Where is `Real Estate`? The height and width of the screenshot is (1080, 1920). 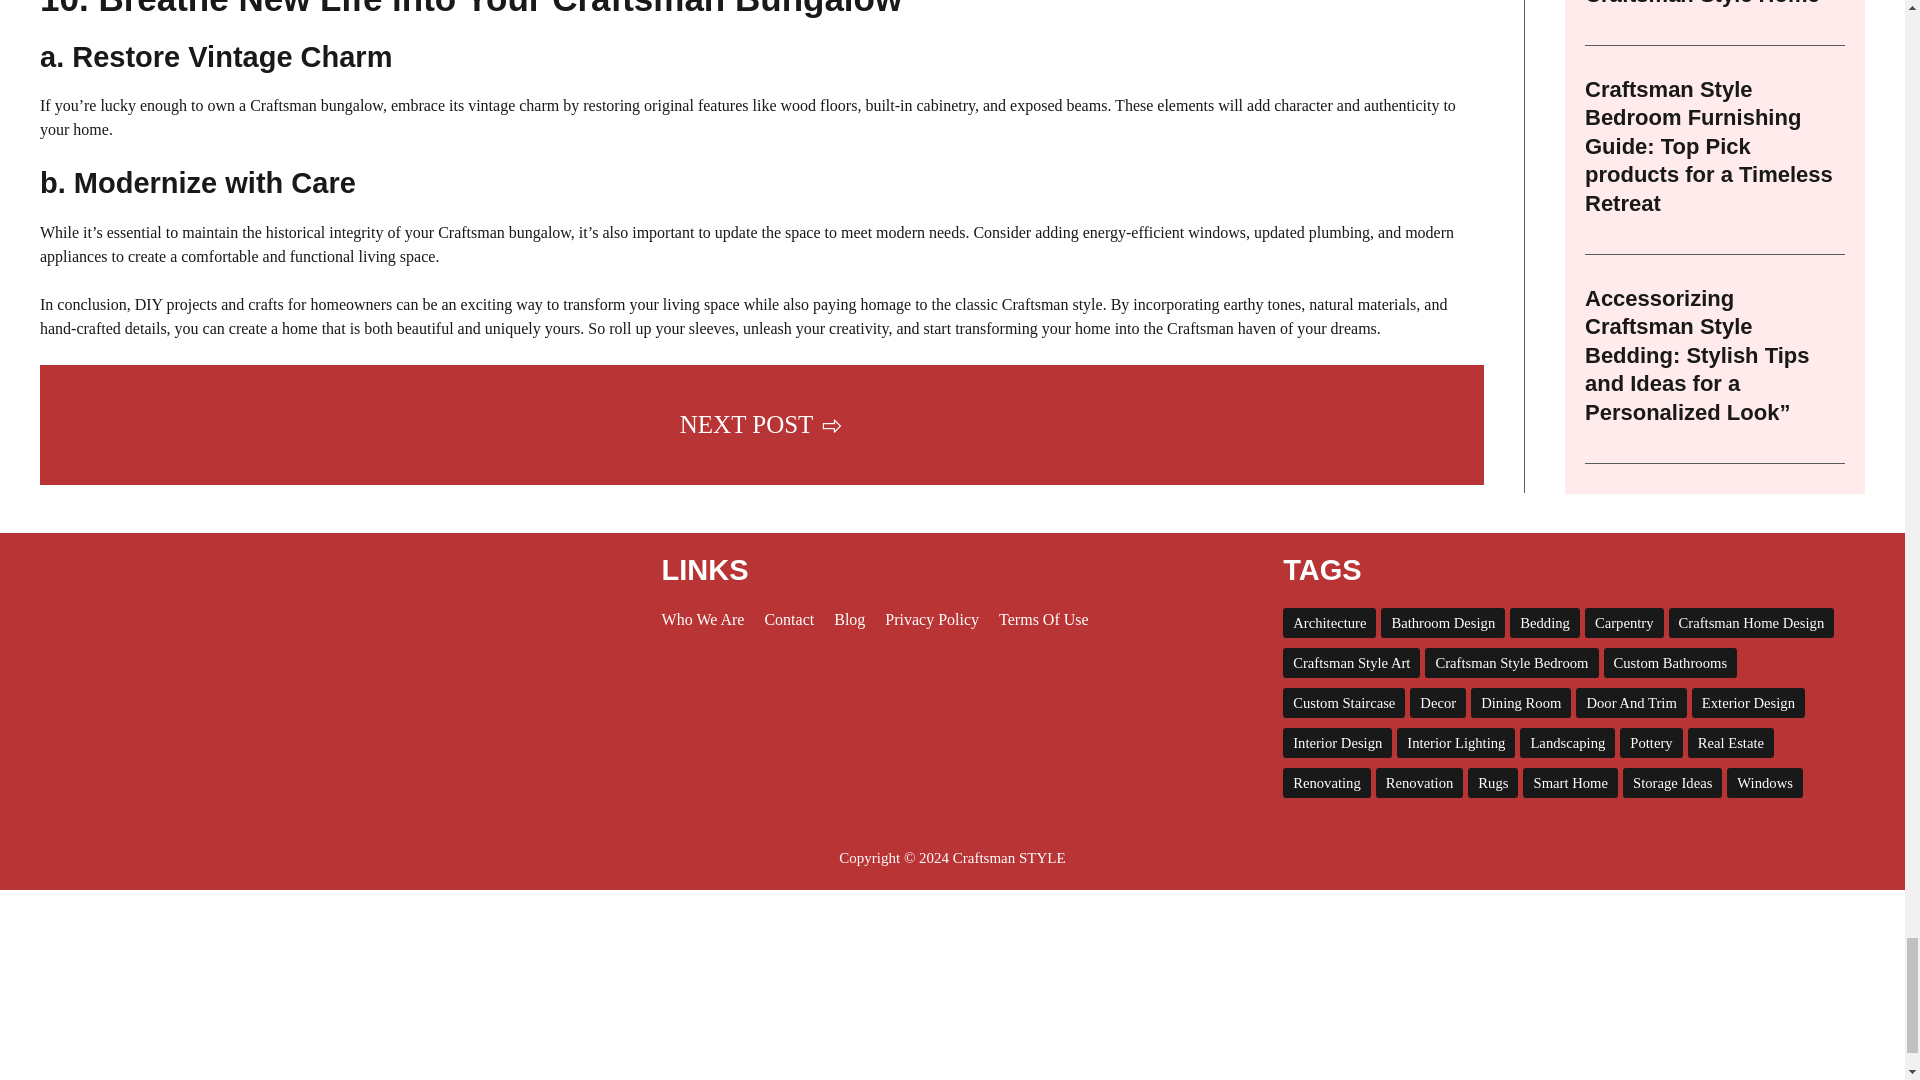
Real Estate is located at coordinates (1730, 742).